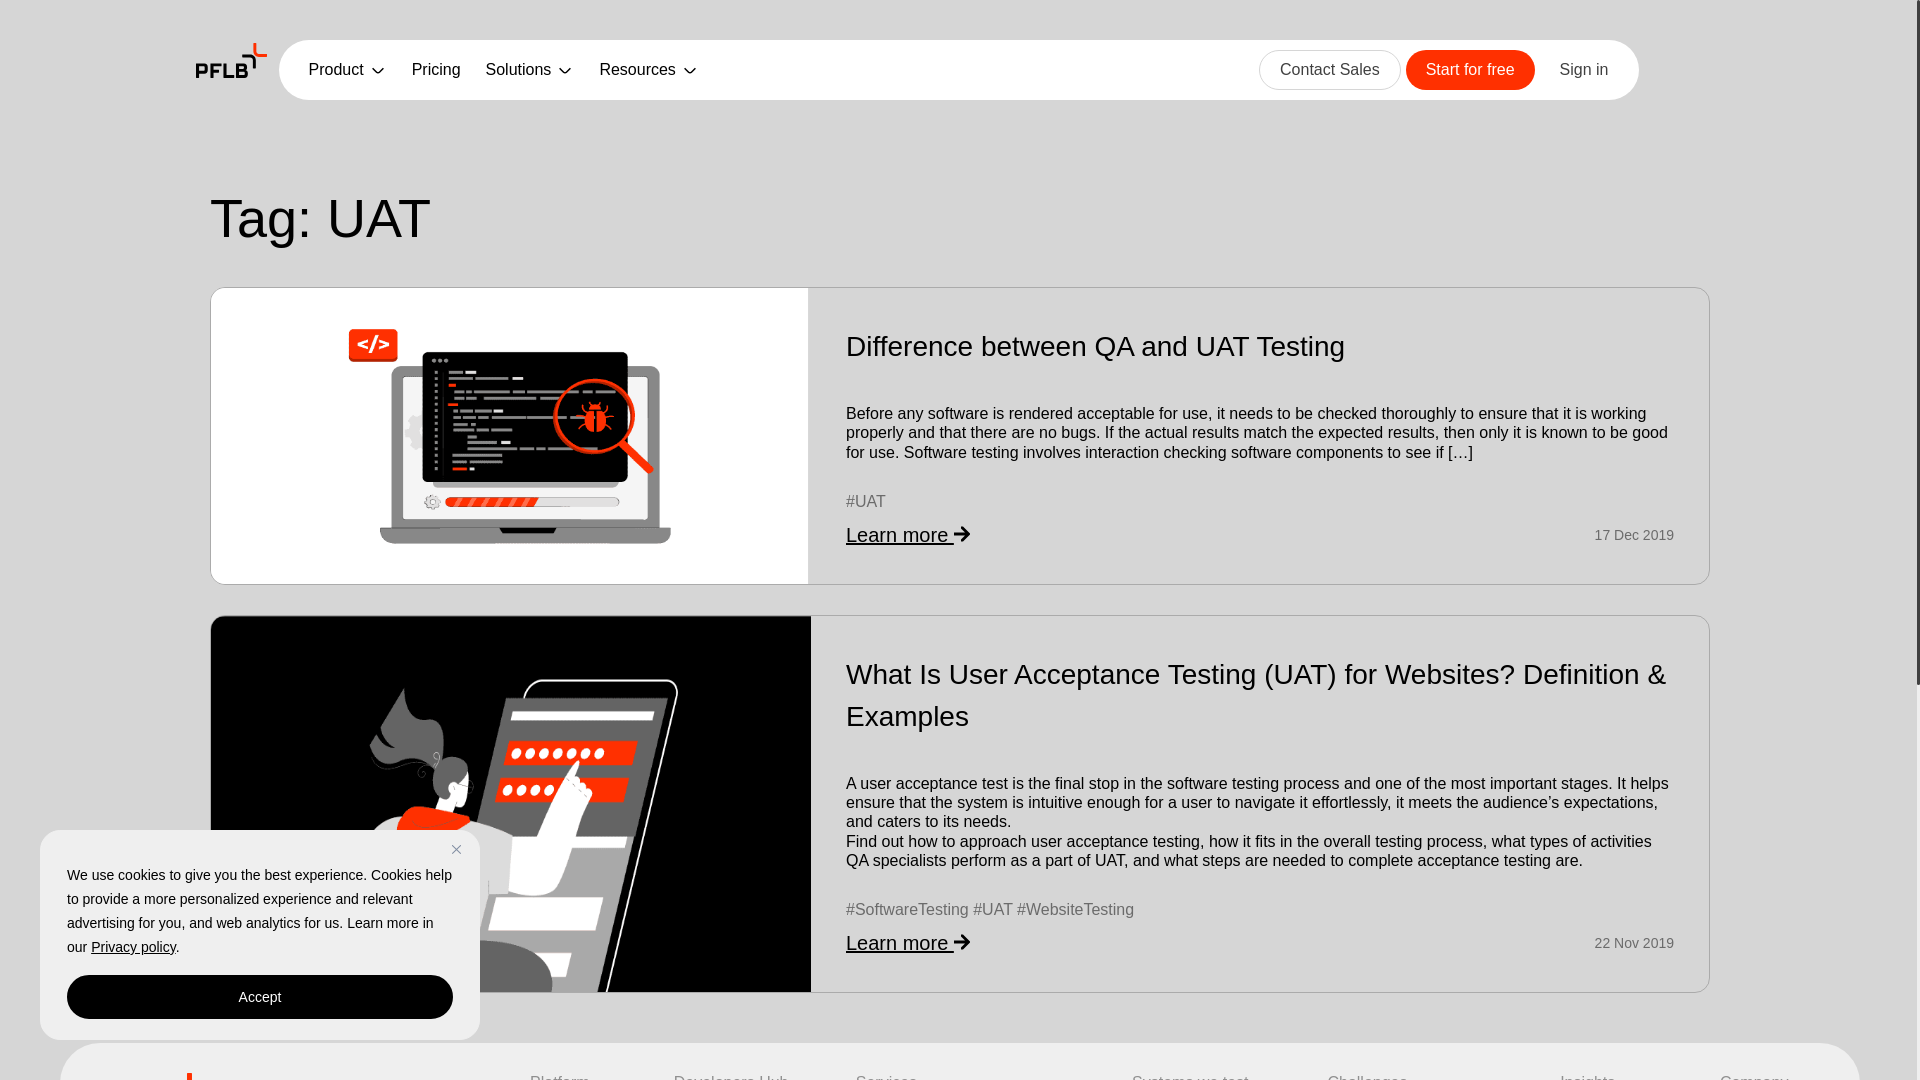  I want to click on Solutions, so click(530, 70).